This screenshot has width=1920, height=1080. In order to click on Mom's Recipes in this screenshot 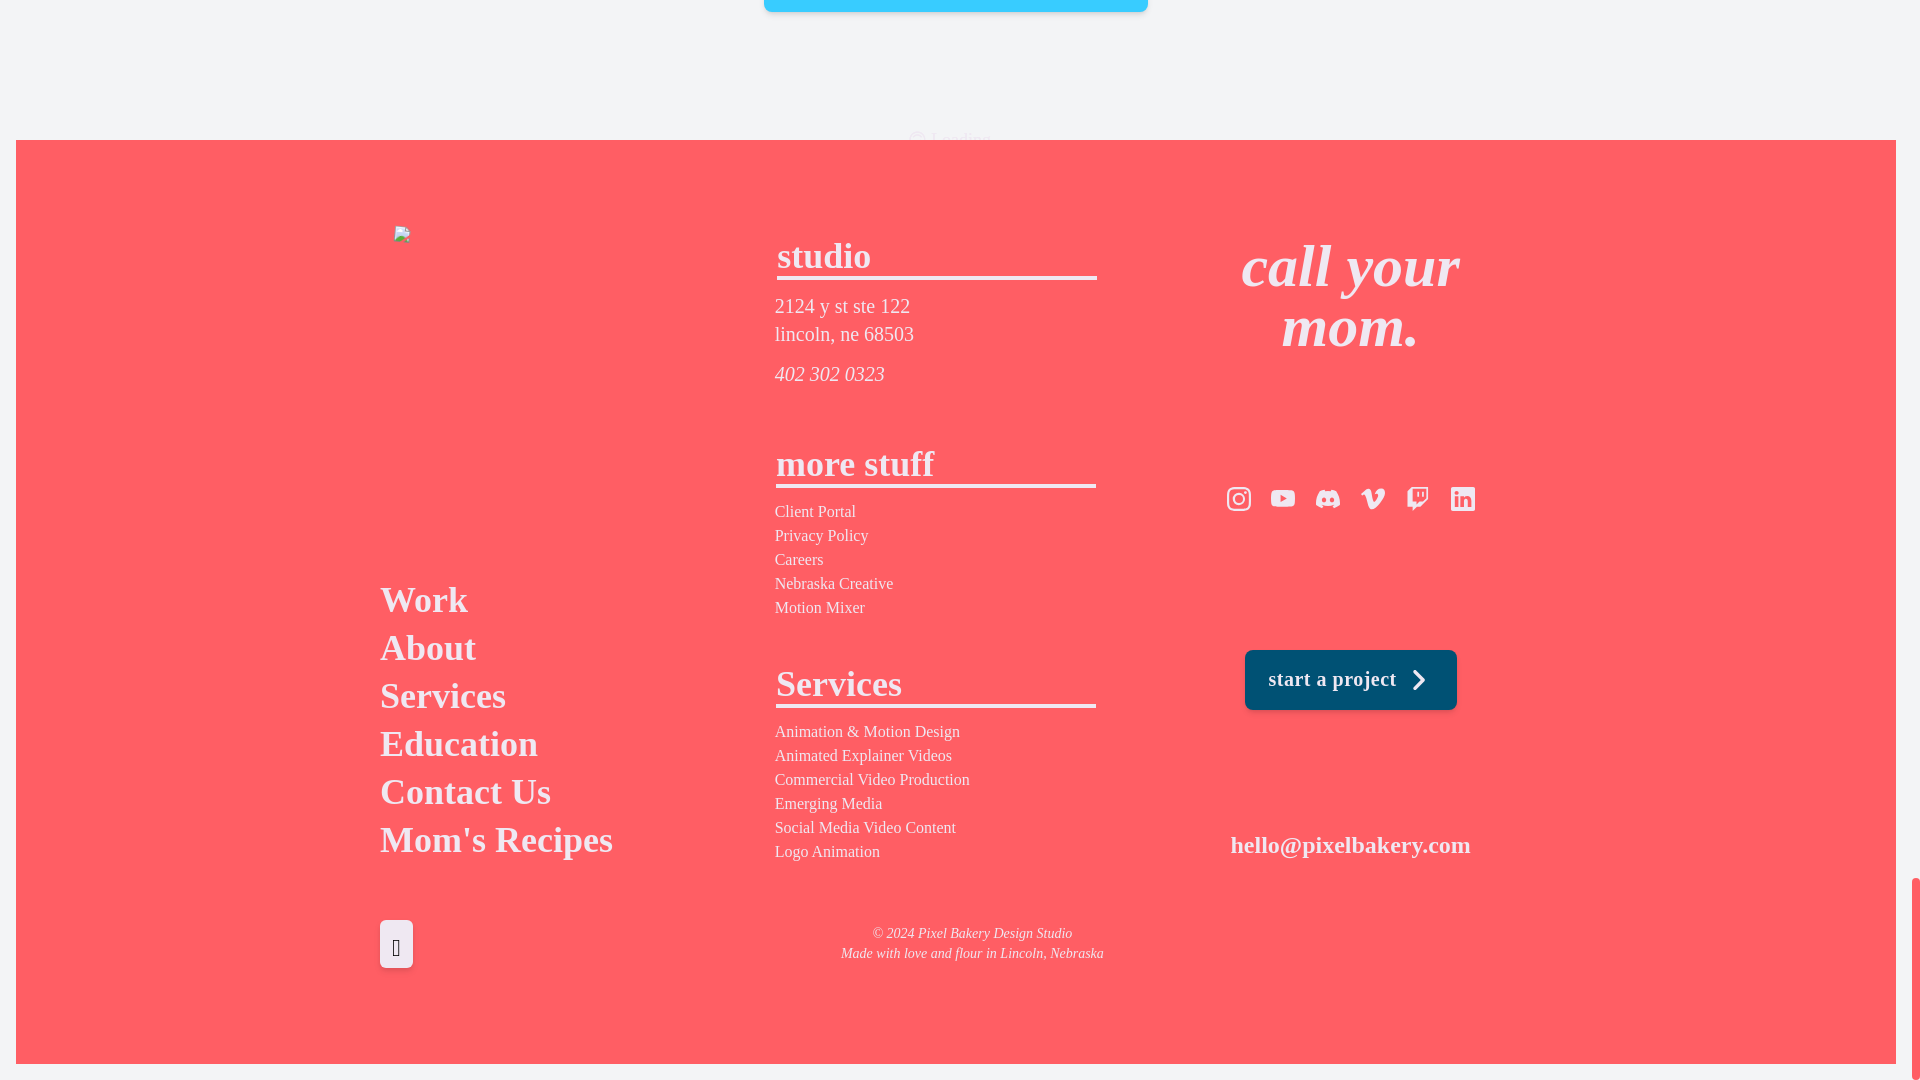, I will do `click(562, 839)`.